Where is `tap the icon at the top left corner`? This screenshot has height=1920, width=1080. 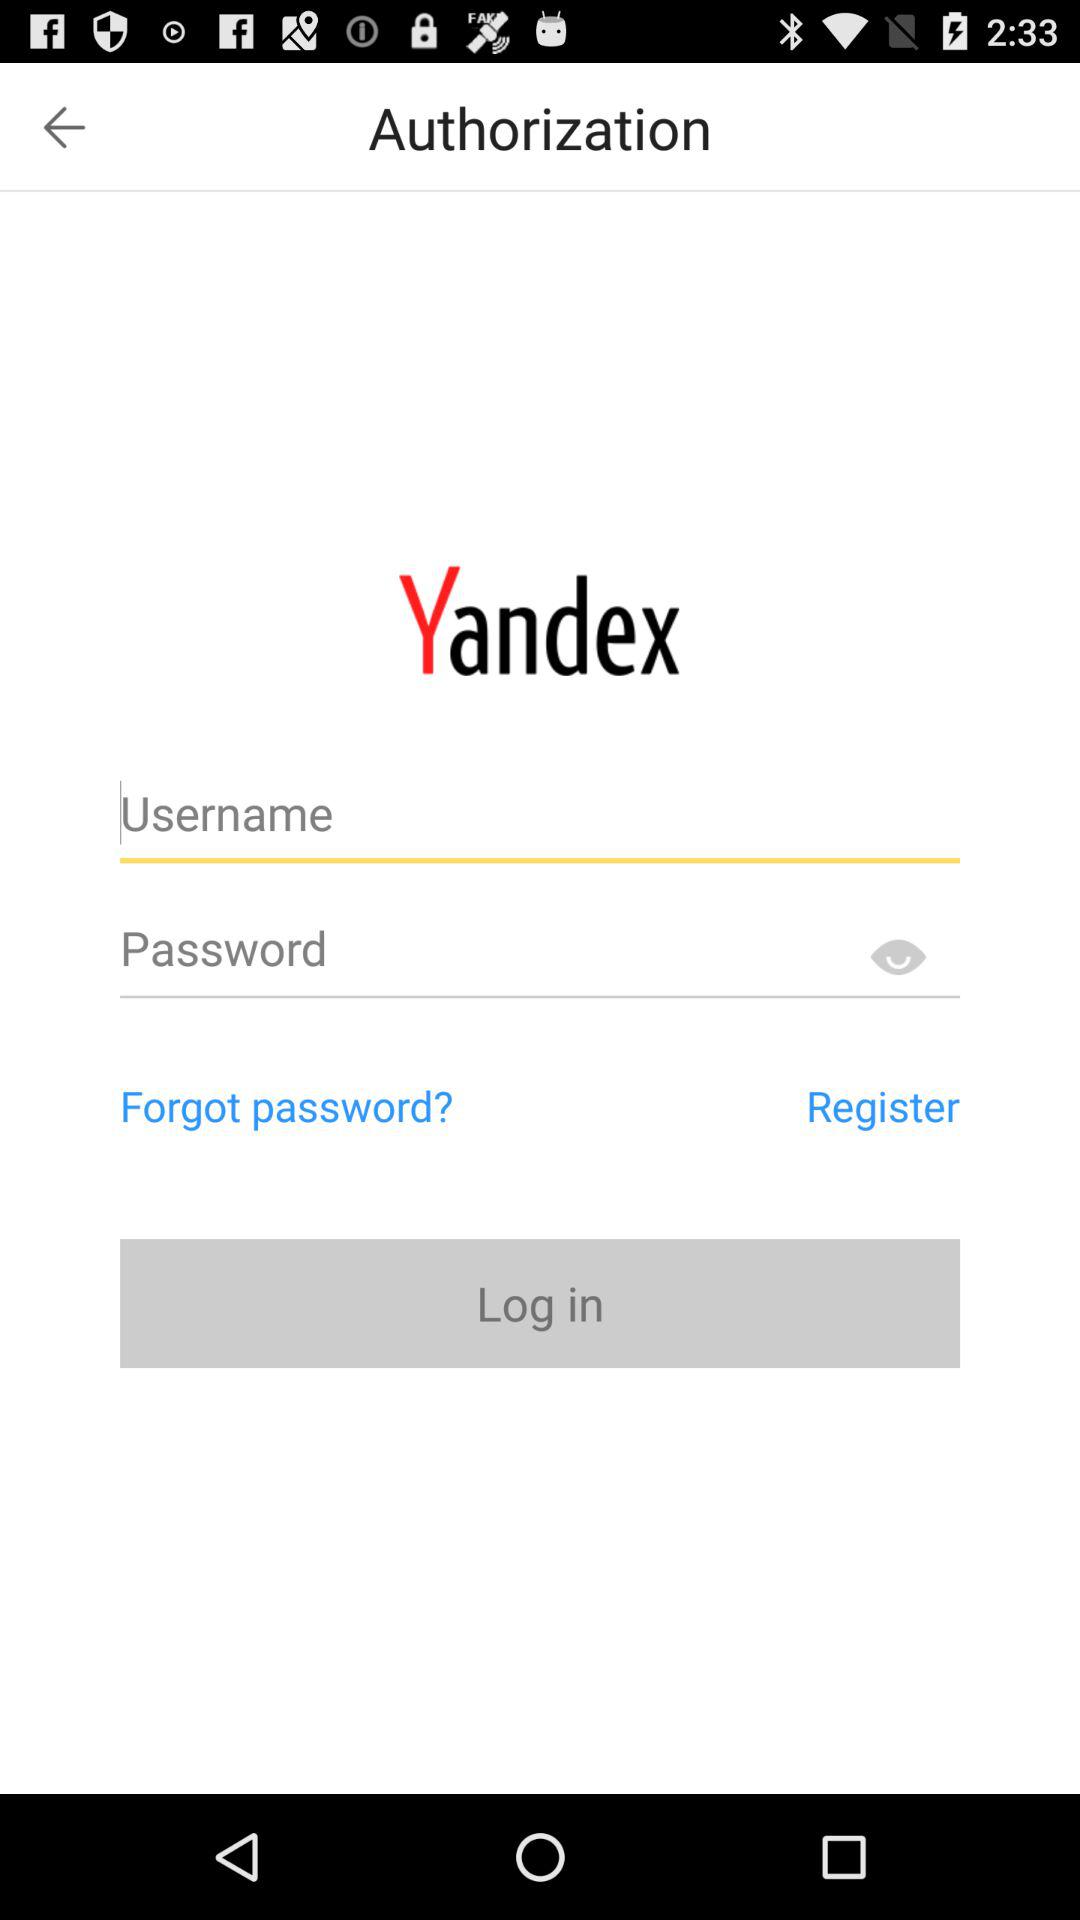 tap the icon at the top left corner is located at coordinates (64, 127).